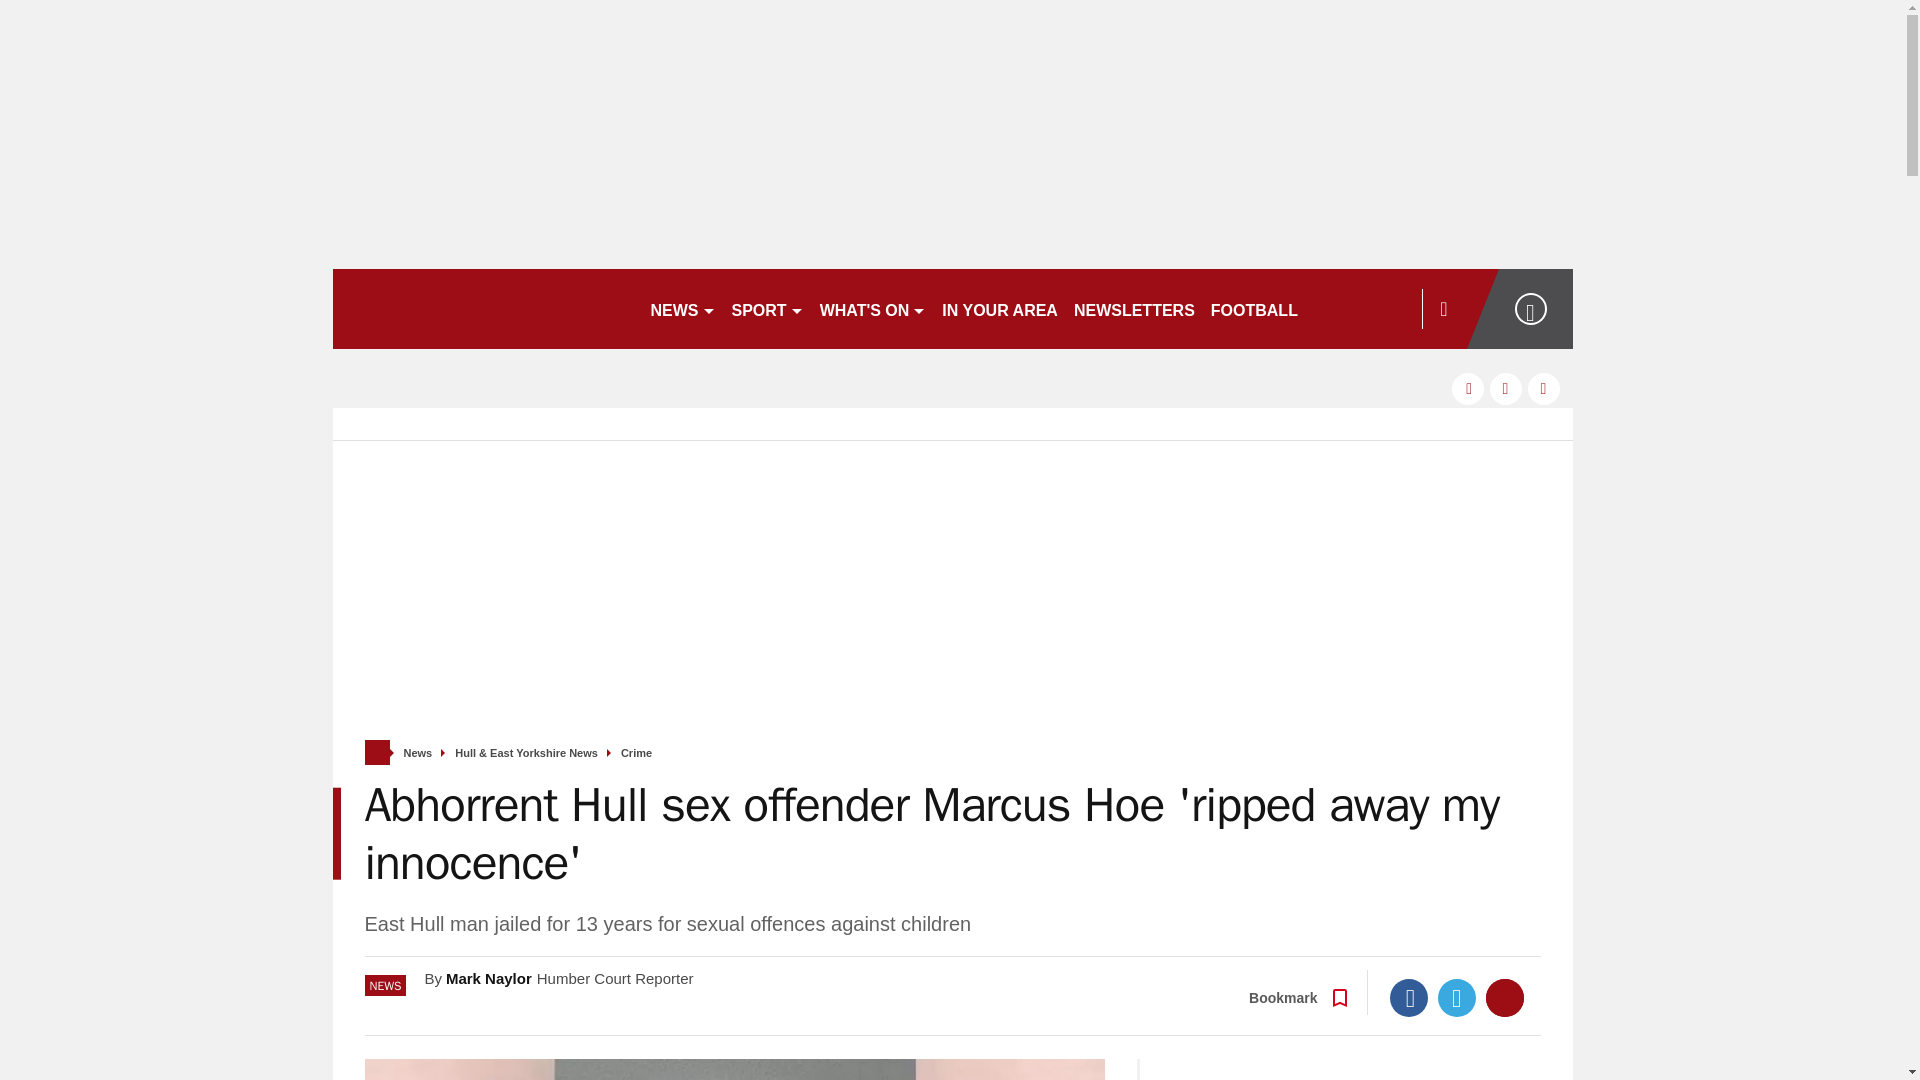 The width and height of the screenshot is (1920, 1080). I want to click on instagram, so click(1544, 388).